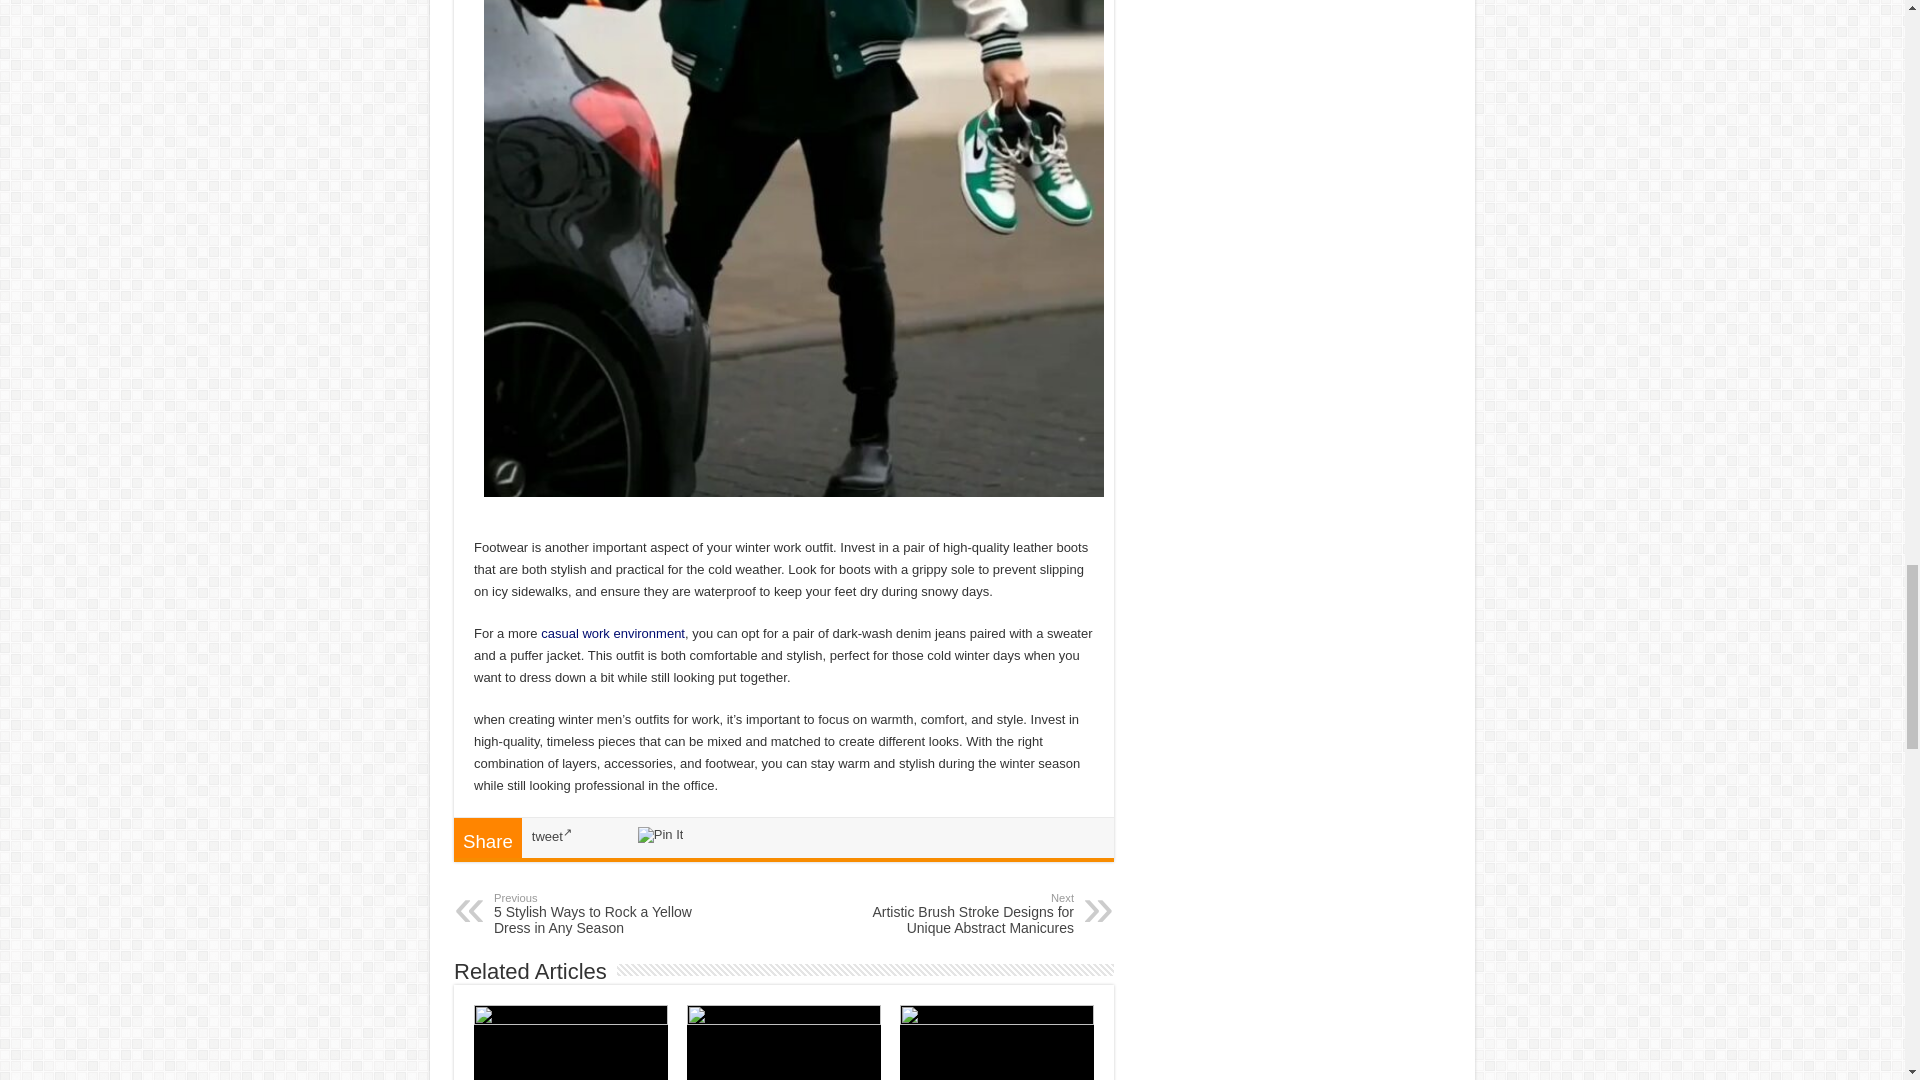 Image resolution: width=1920 pixels, height=1080 pixels. Describe the element at coordinates (613, 634) in the screenshot. I see `Stylish Winter Attire for Men in the Workplace` at that location.